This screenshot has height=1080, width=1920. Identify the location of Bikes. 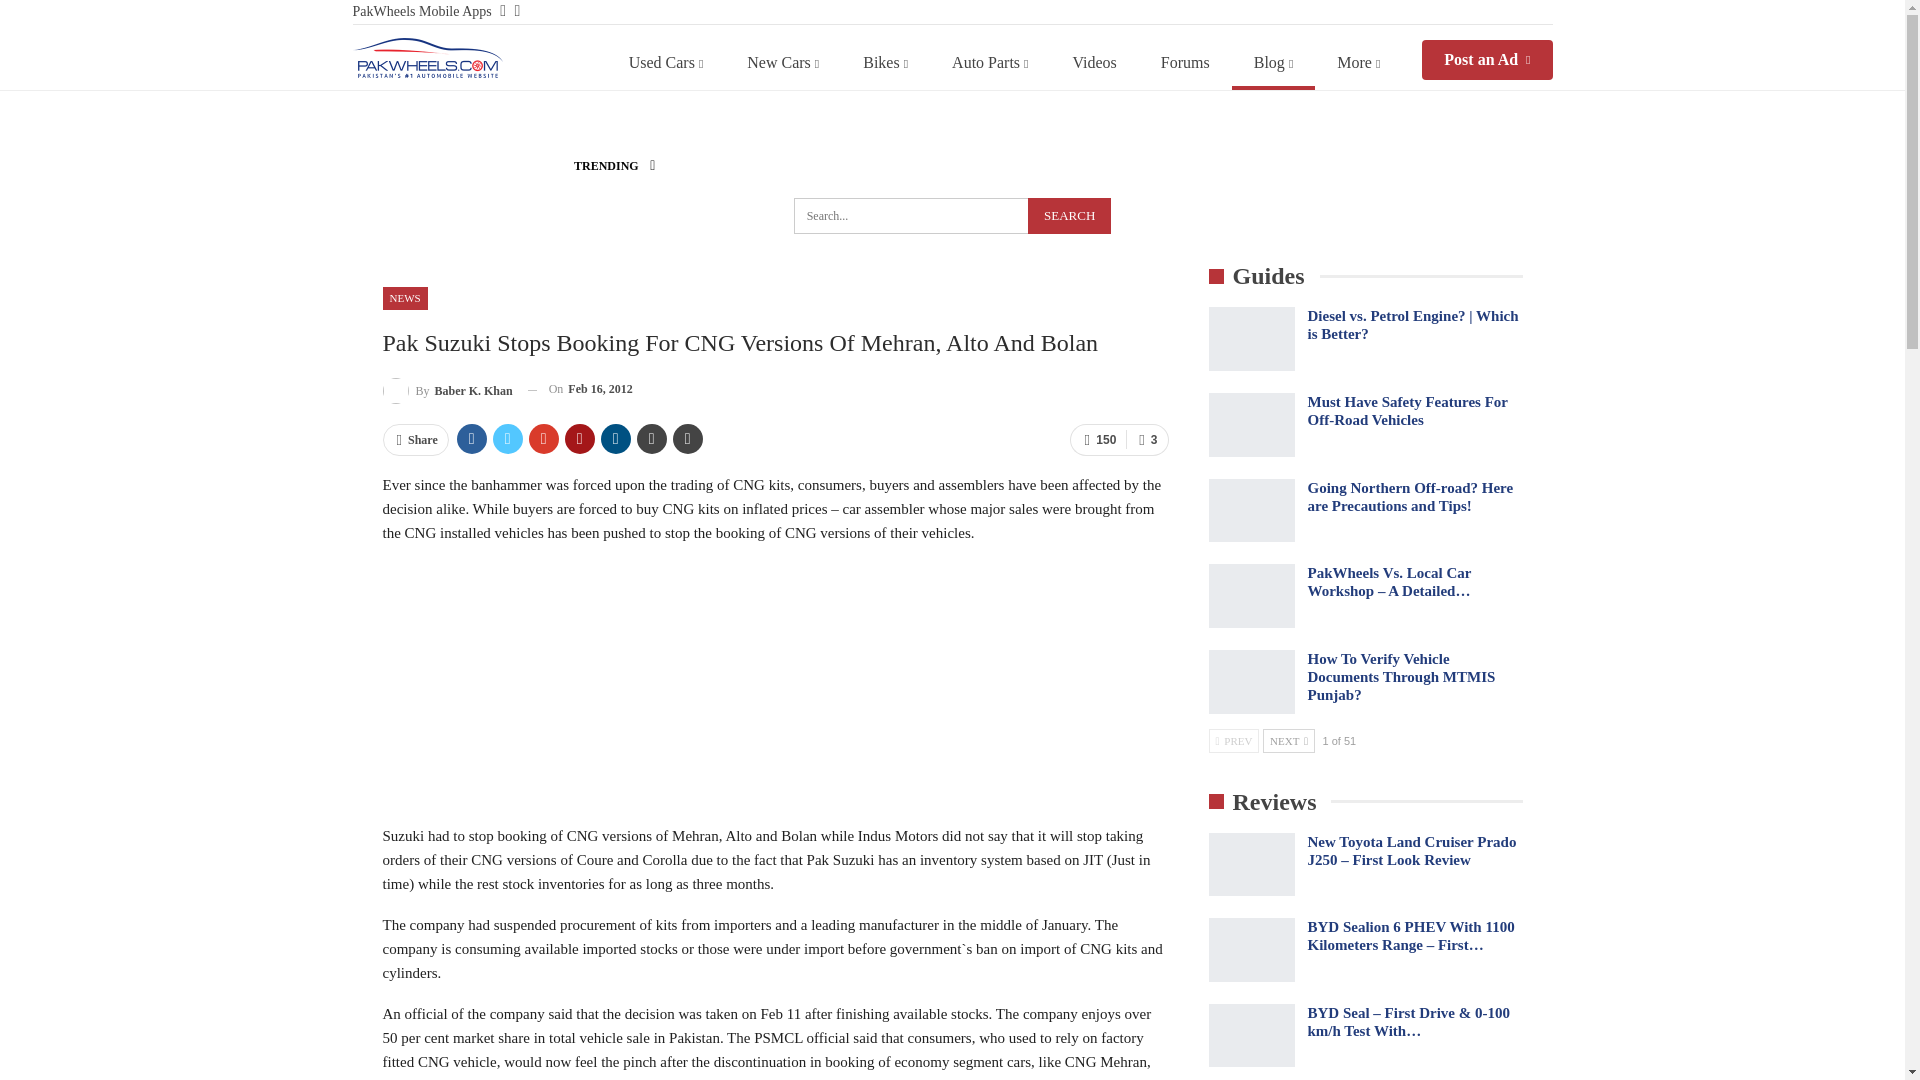
(884, 62).